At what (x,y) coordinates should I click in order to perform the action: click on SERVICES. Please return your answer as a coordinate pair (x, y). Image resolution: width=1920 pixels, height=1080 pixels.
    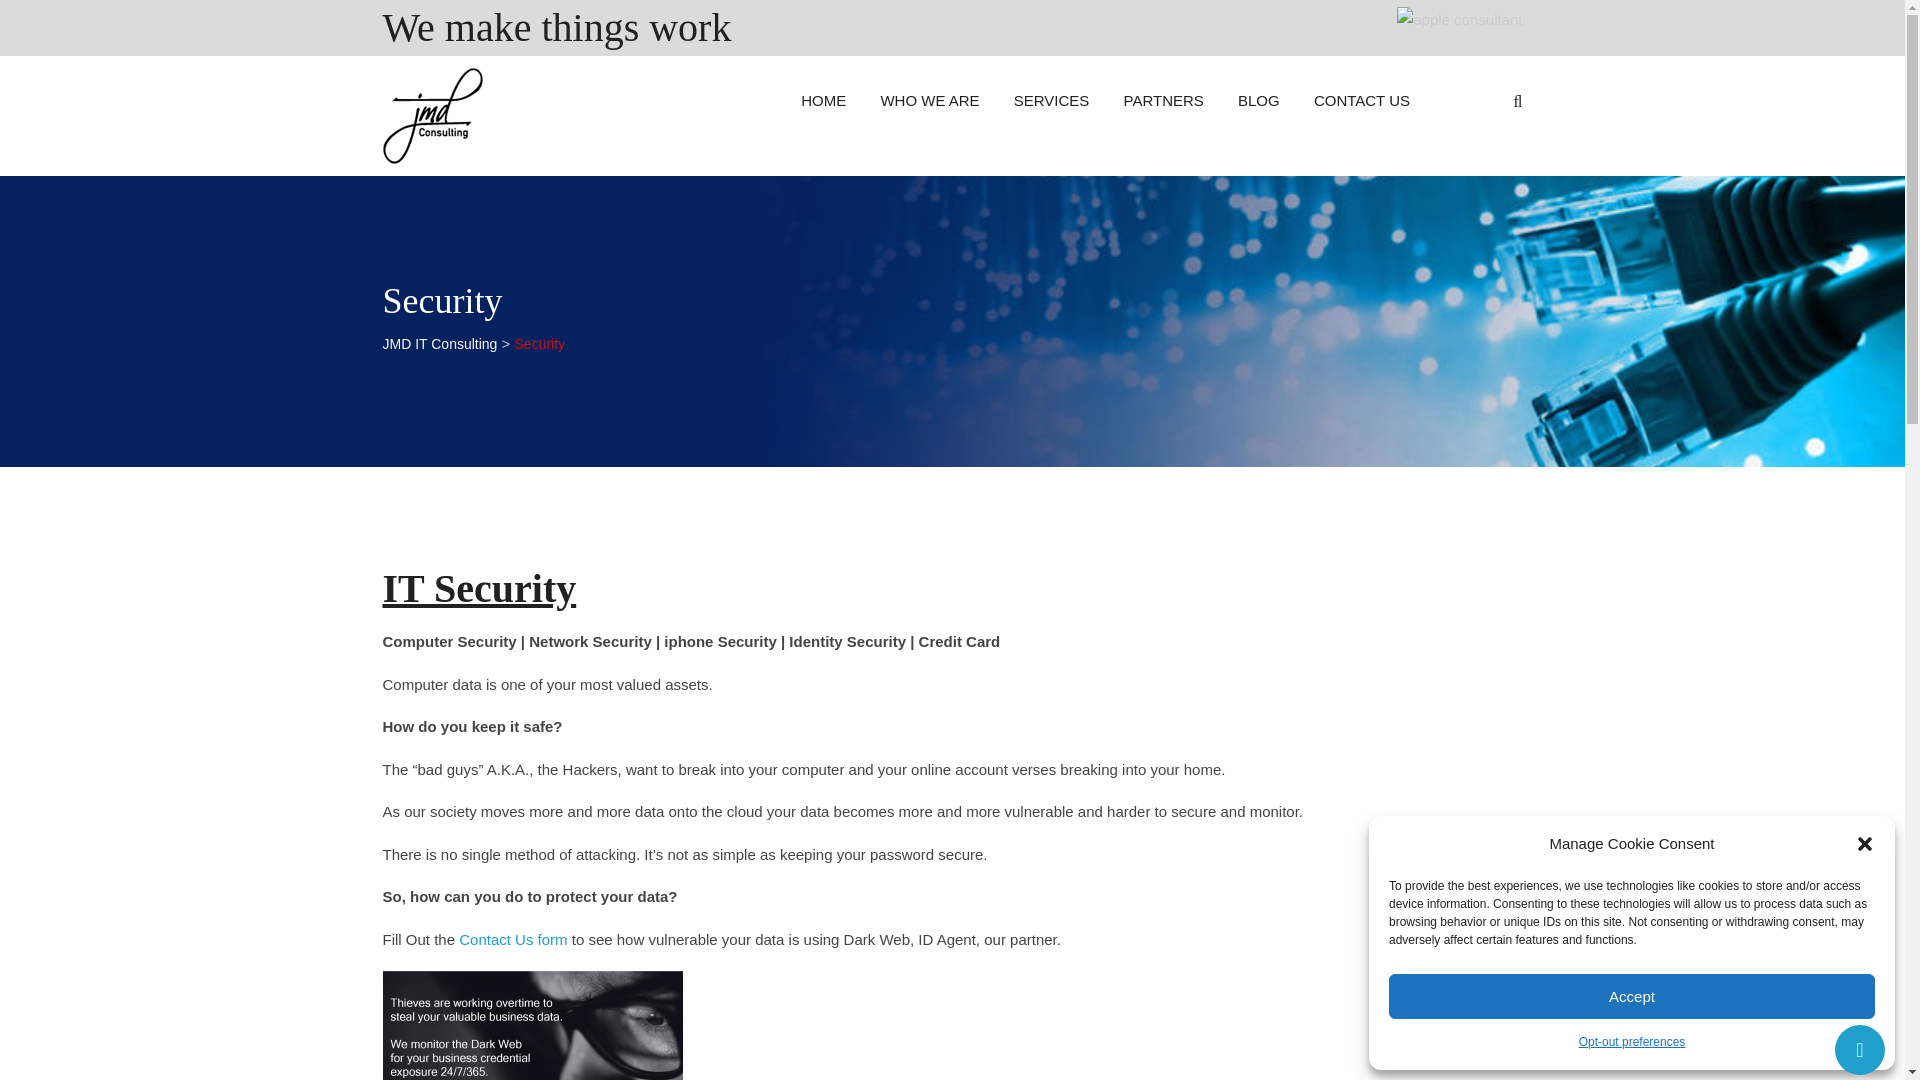
    Looking at the image, I should click on (1052, 100).